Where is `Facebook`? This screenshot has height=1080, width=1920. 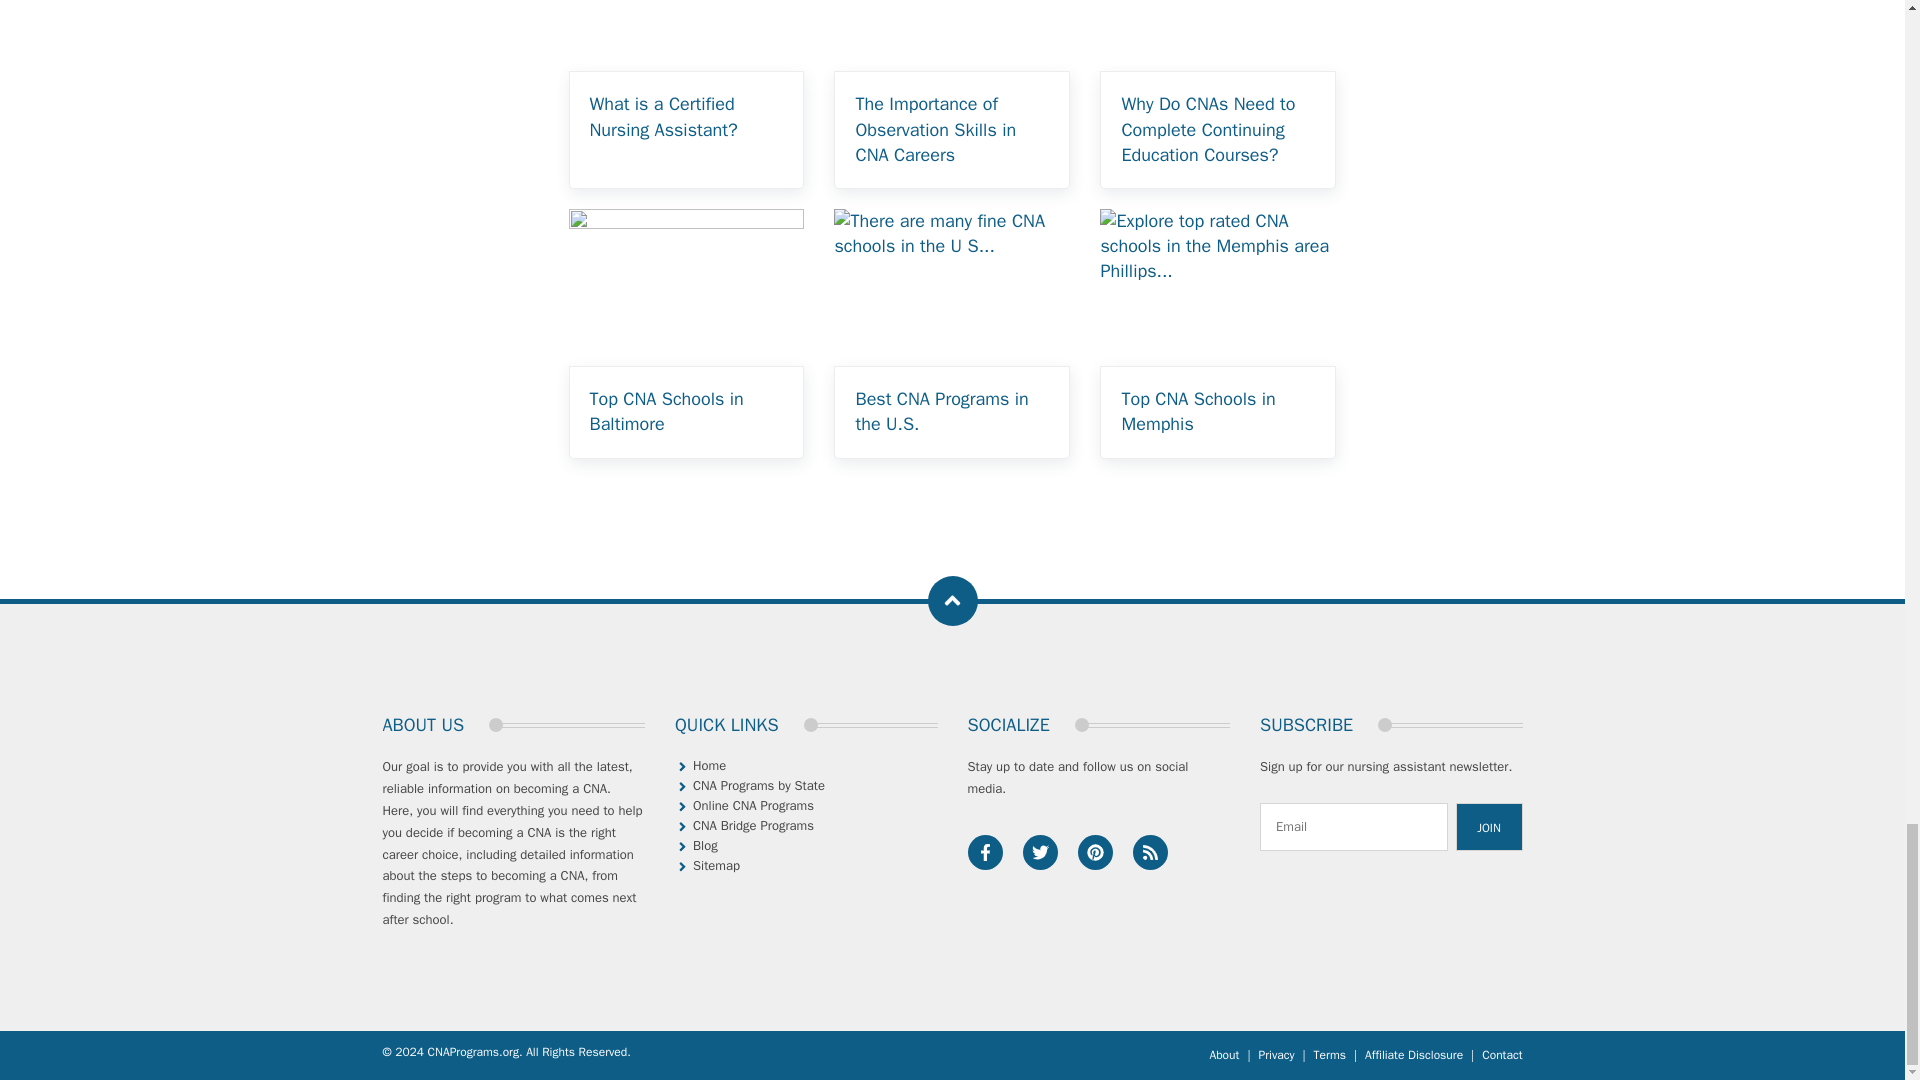 Facebook is located at coordinates (984, 852).